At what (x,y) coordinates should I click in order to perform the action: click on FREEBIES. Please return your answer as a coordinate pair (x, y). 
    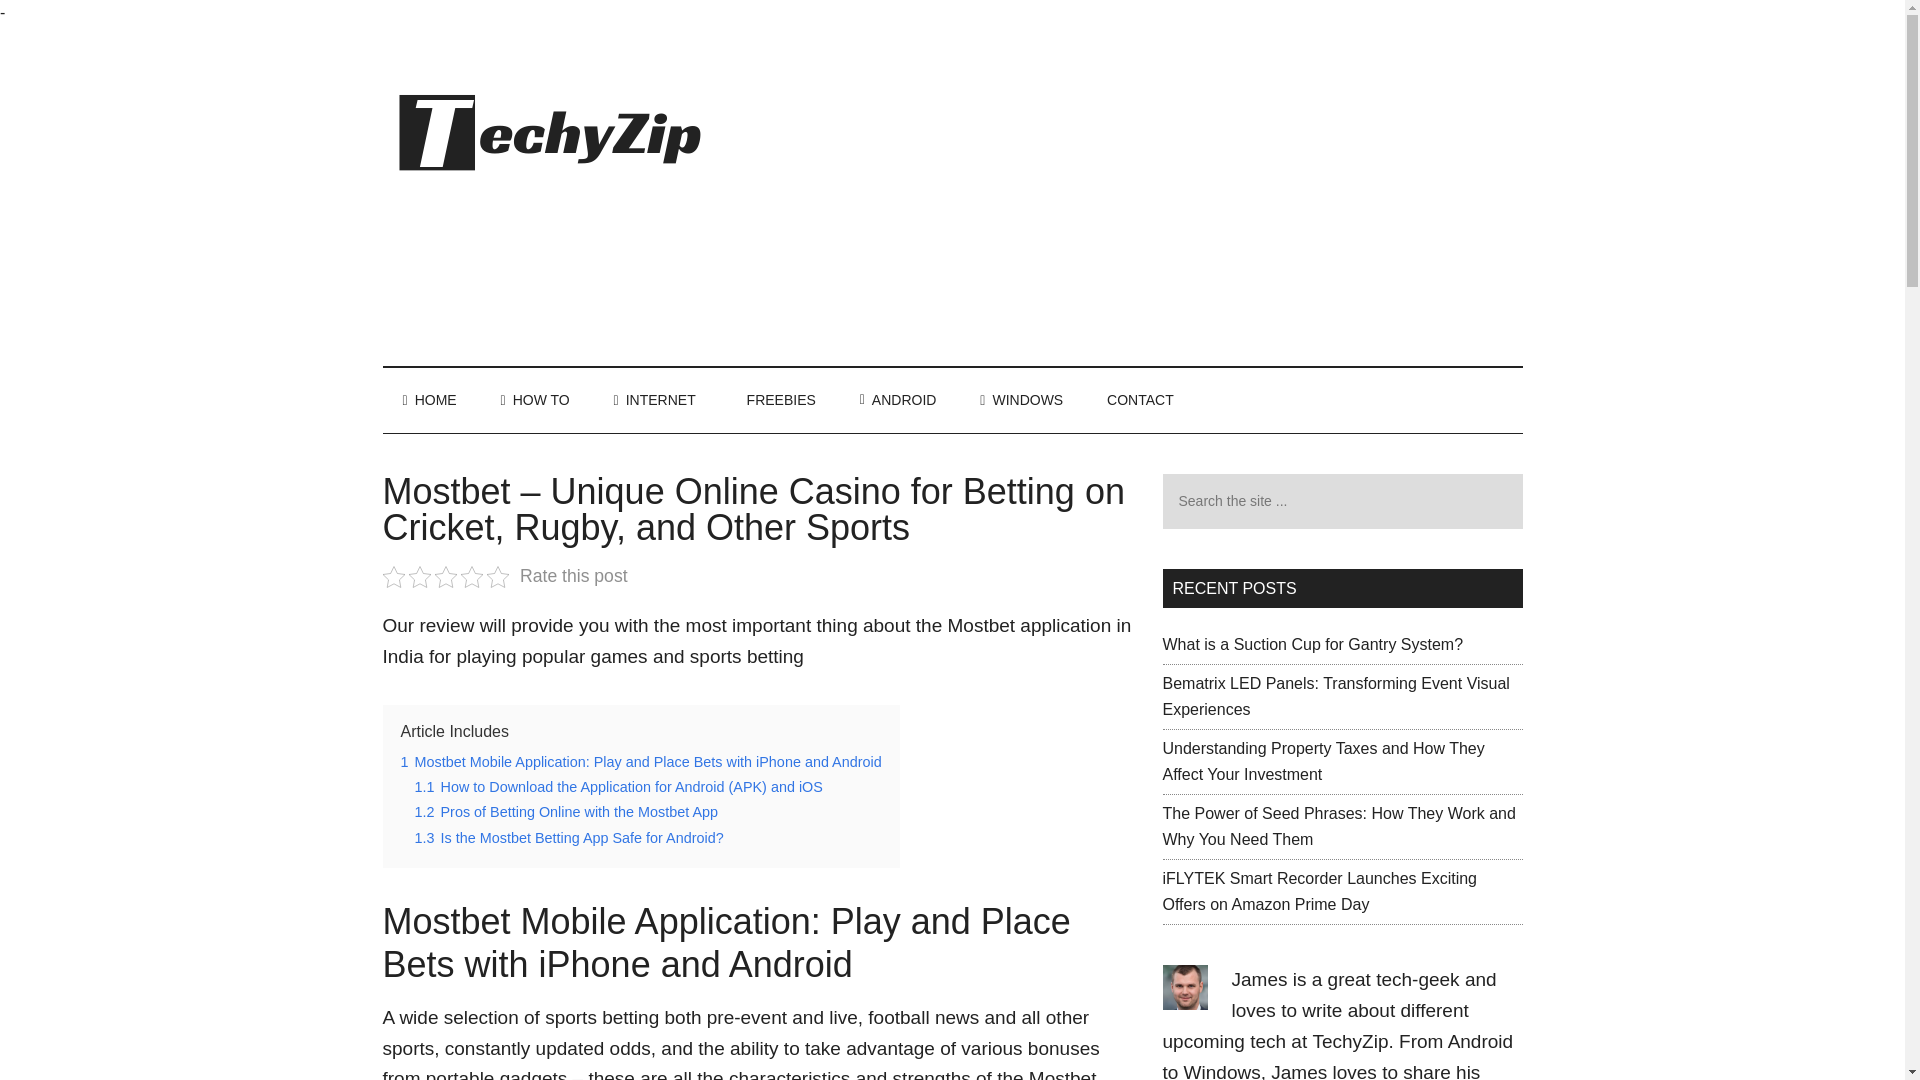
    Looking at the image, I should click on (778, 400).